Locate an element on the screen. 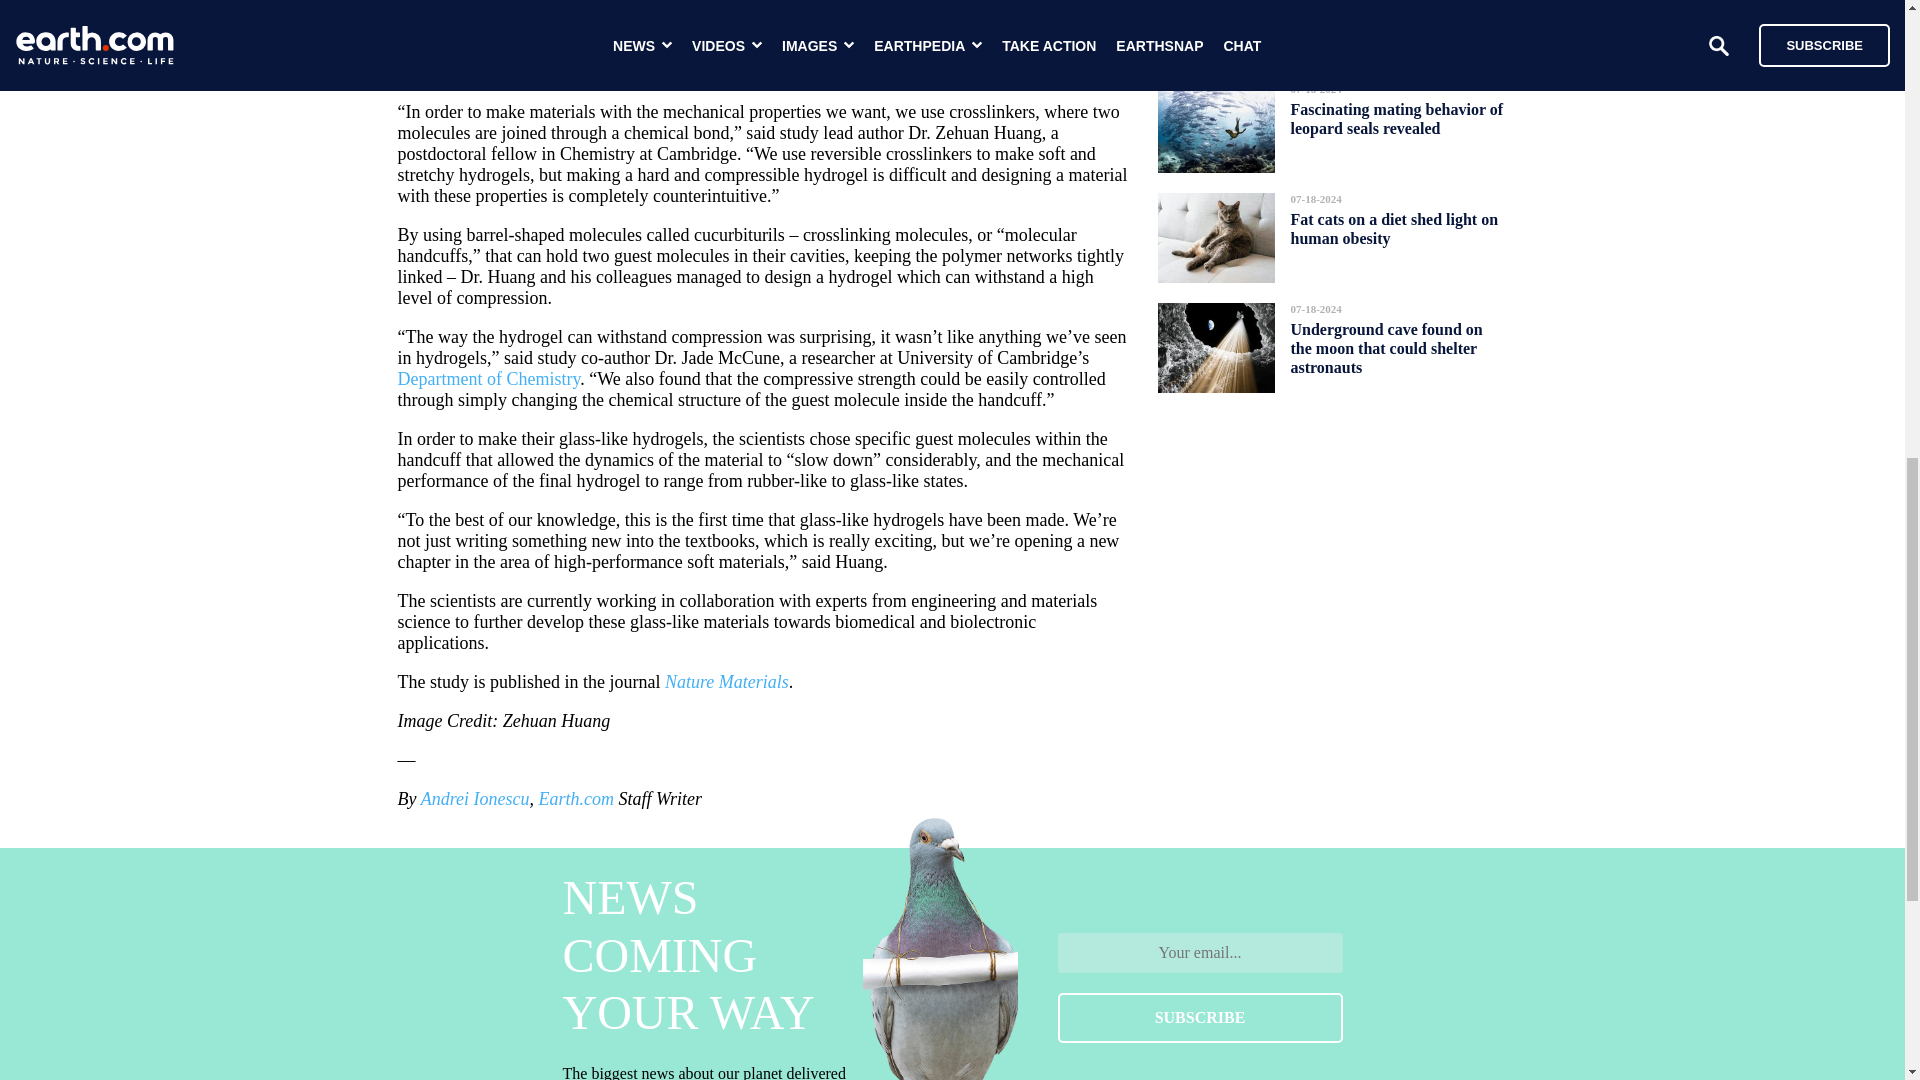  Fascinating mating behavior of leopard seals revealed is located at coordinates (1396, 118).